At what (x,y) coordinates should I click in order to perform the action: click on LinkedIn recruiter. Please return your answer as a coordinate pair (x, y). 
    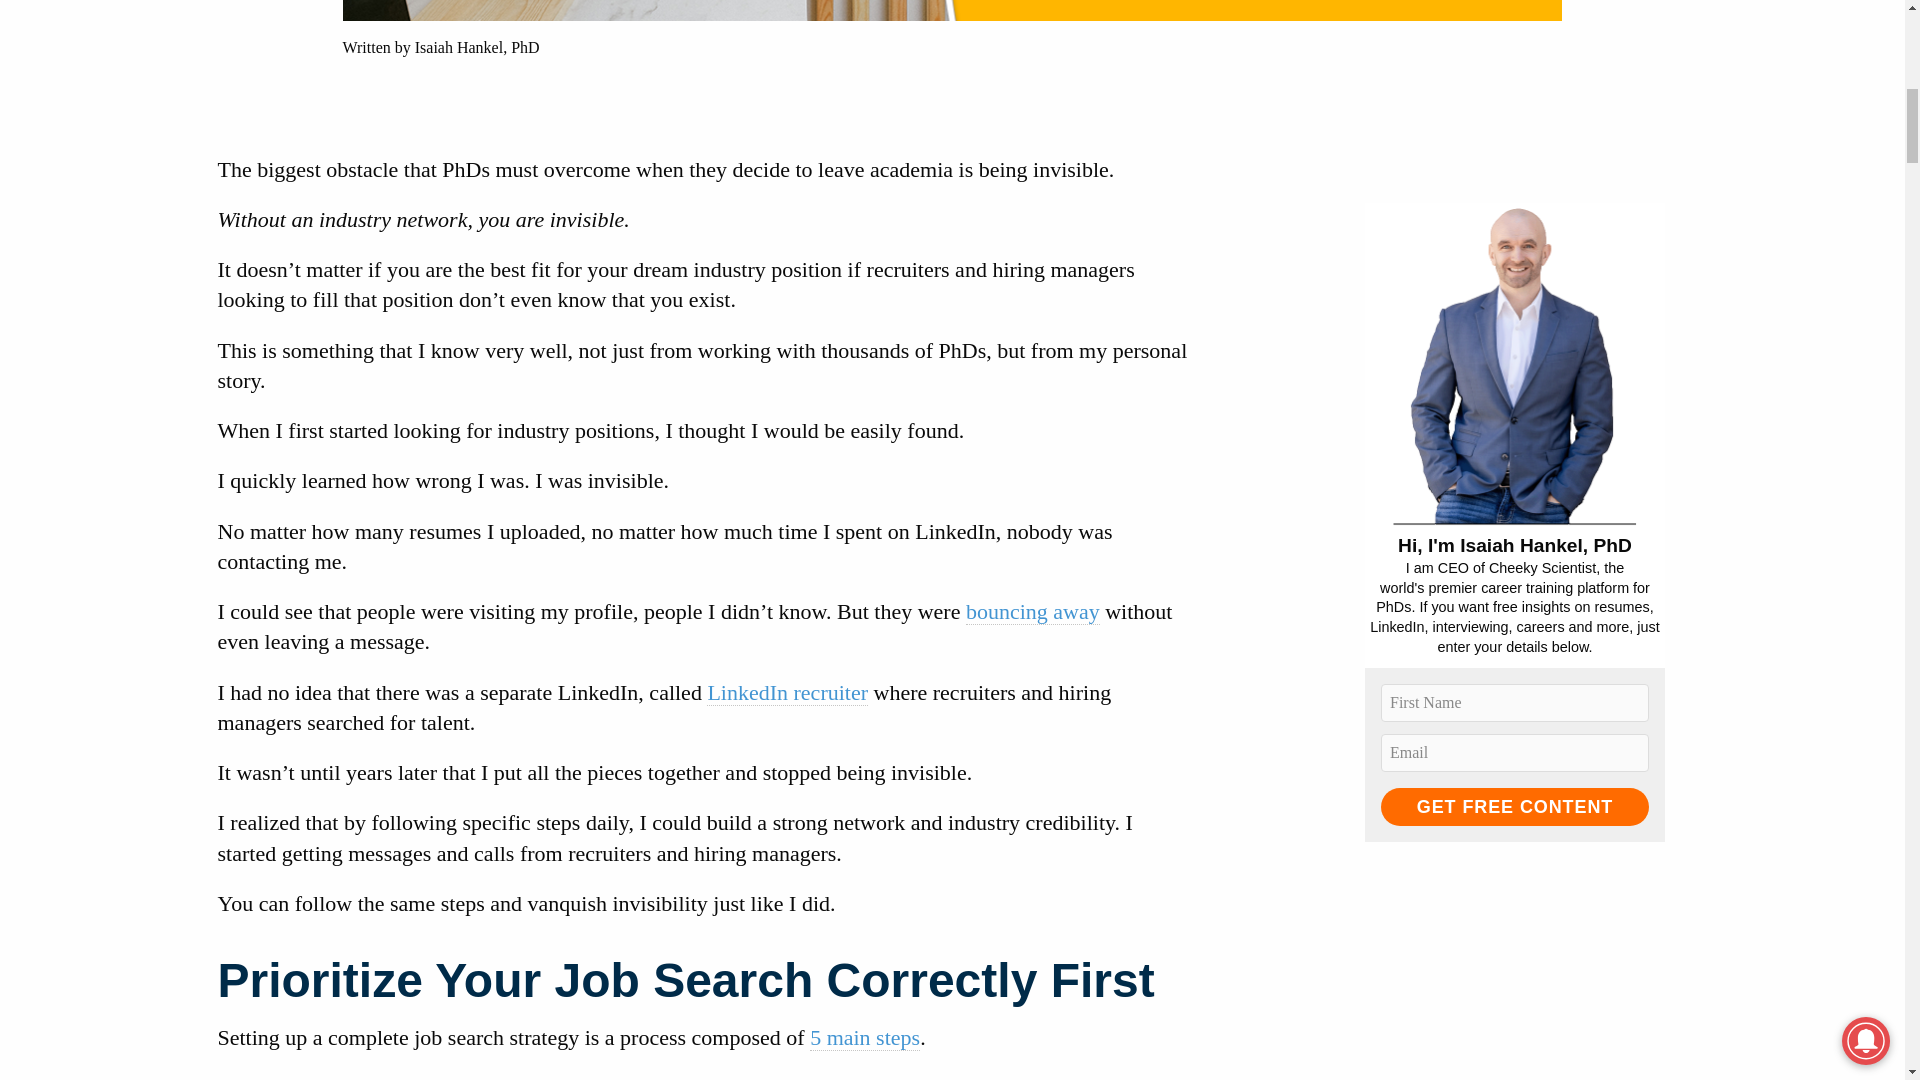
    Looking at the image, I should click on (786, 693).